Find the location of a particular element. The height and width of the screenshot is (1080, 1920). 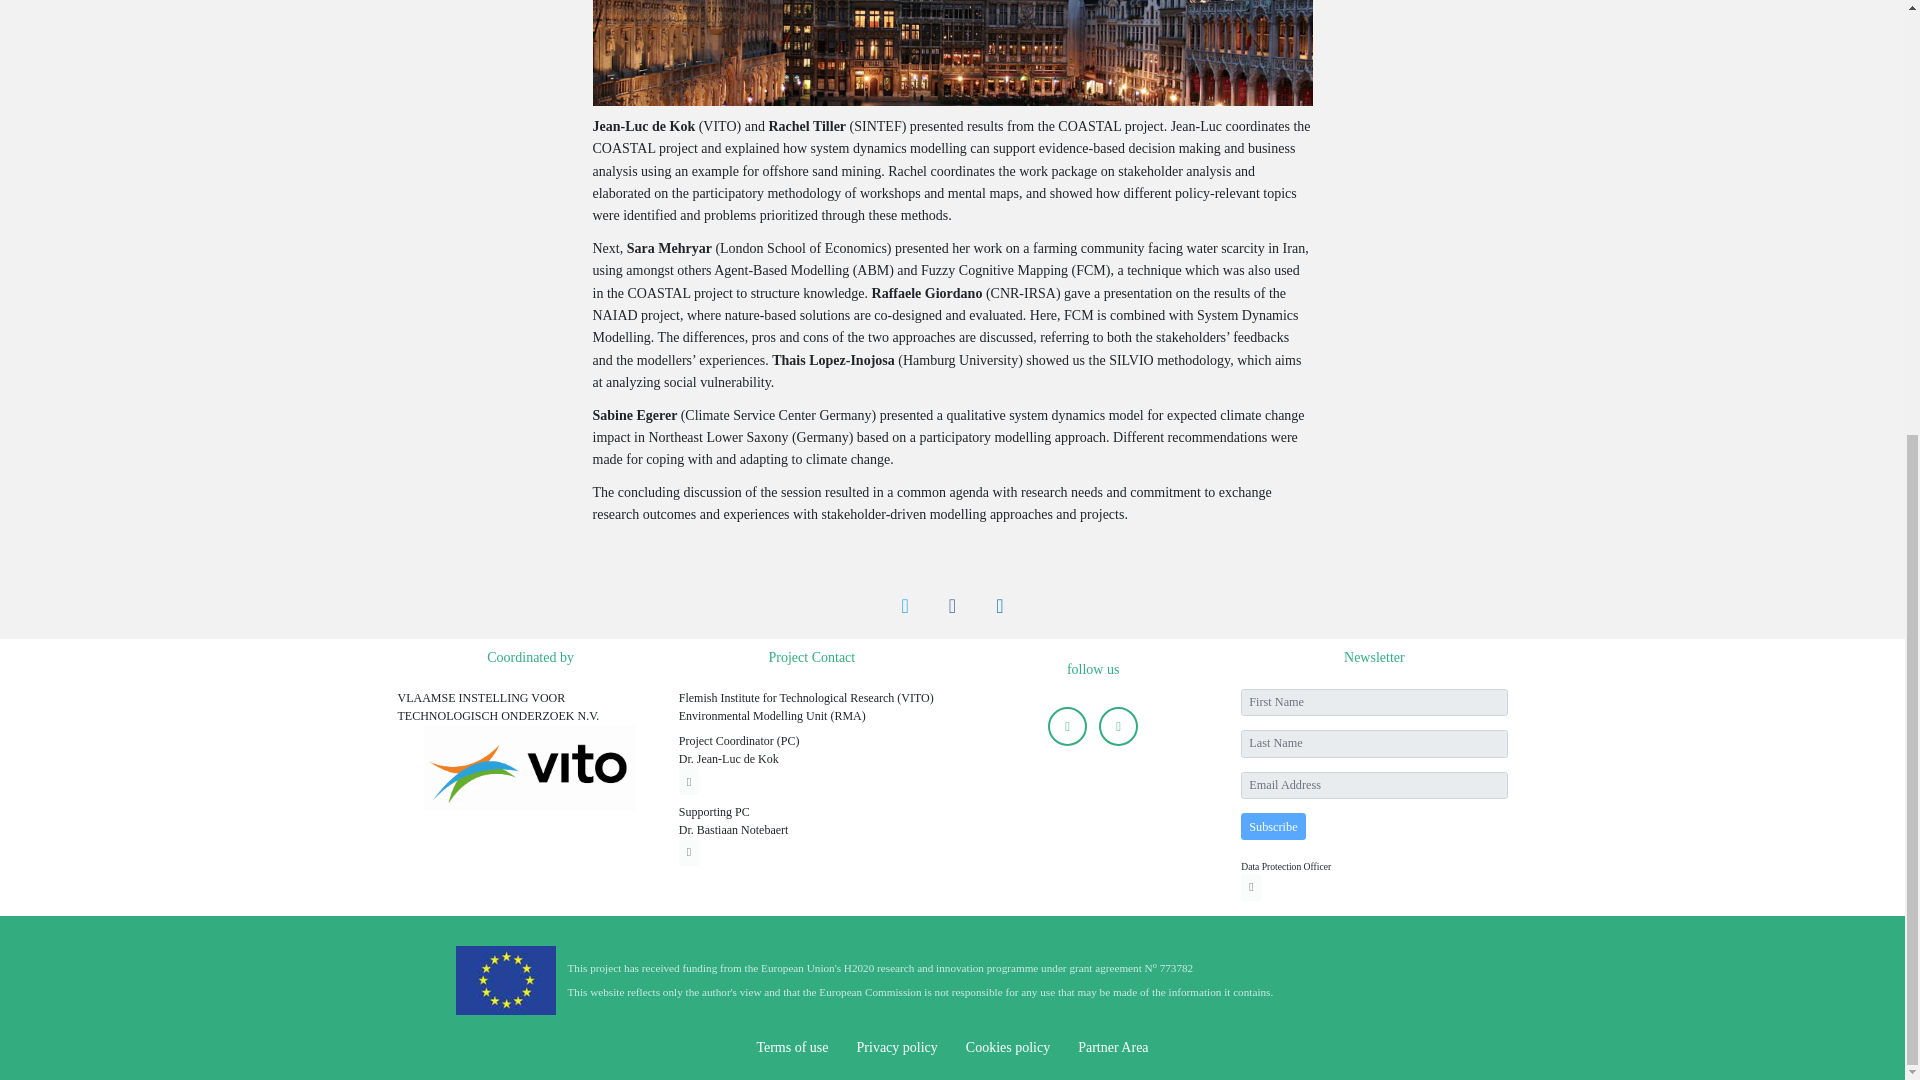

Terms of use is located at coordinates (792, 1047).